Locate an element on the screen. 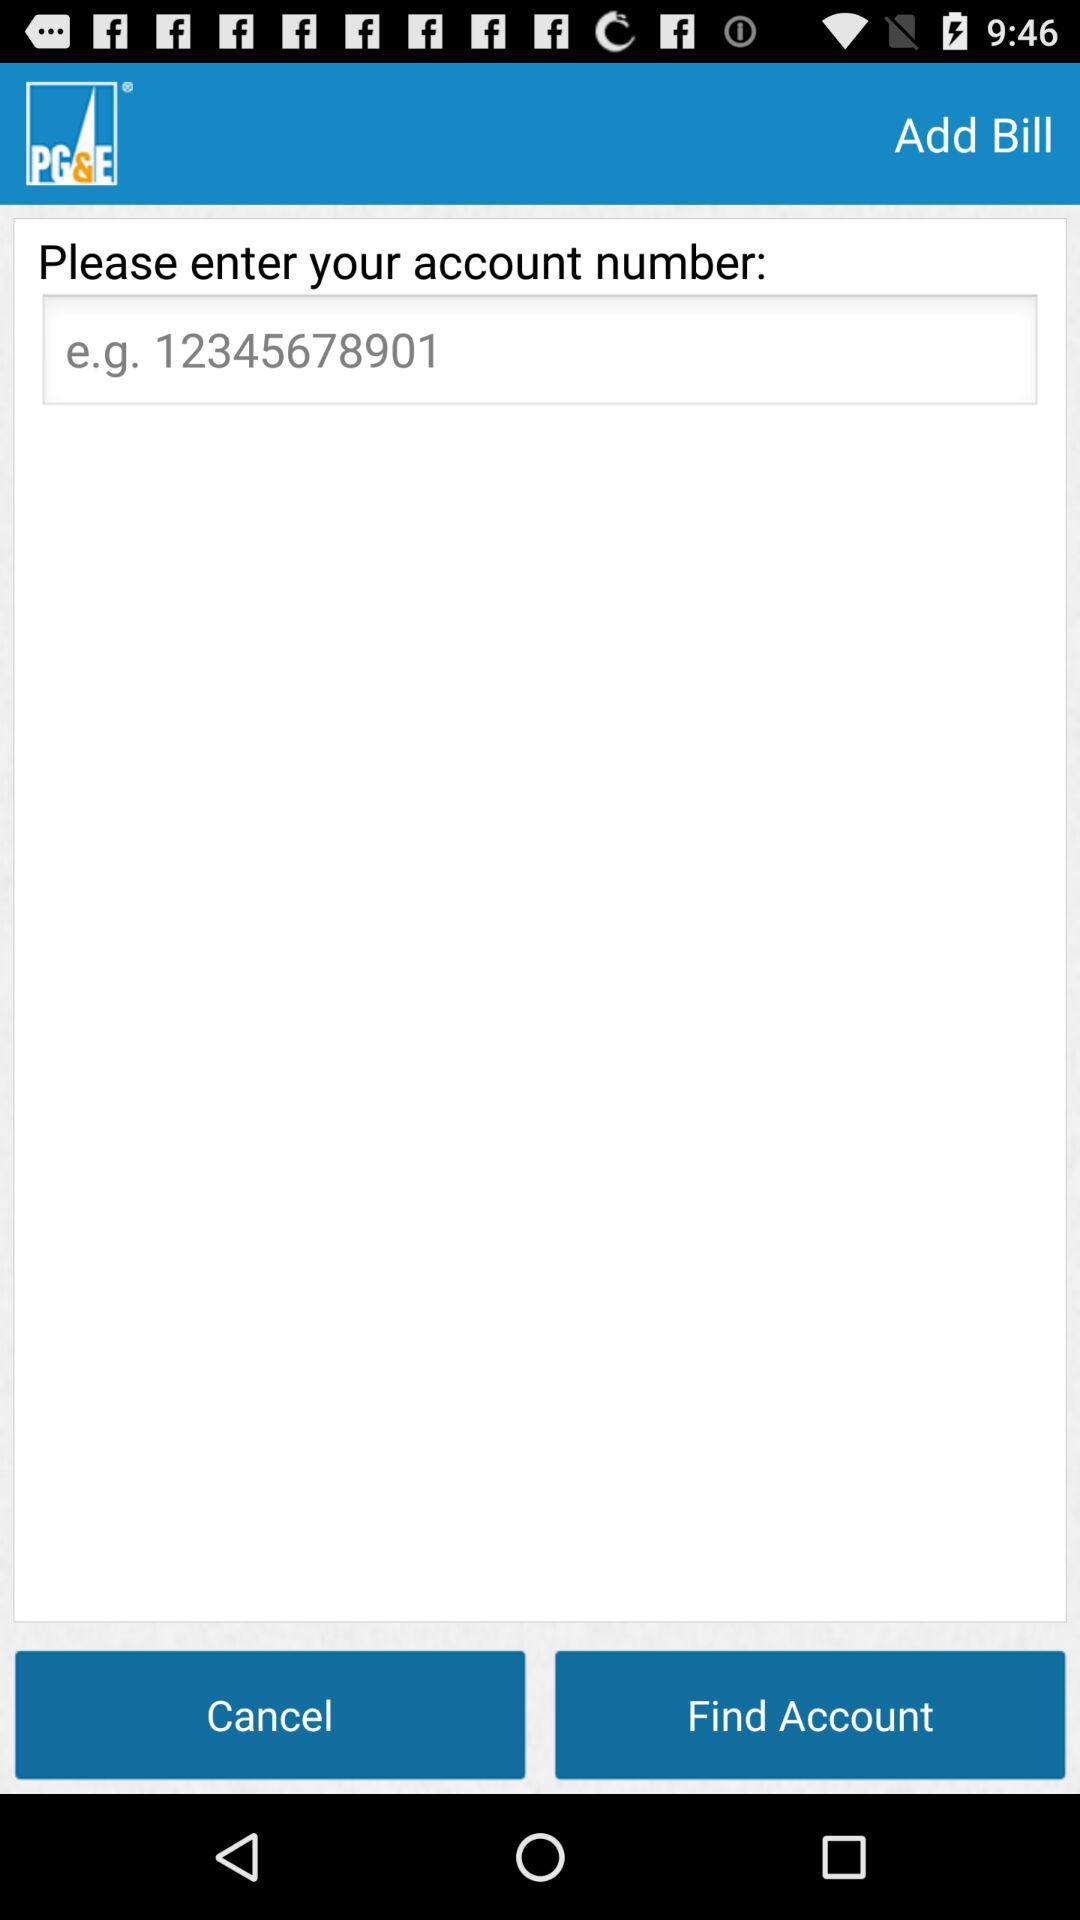 This screenshot has width=1080, height=1920. choose the cancel is located at coordinates (270, 1714).